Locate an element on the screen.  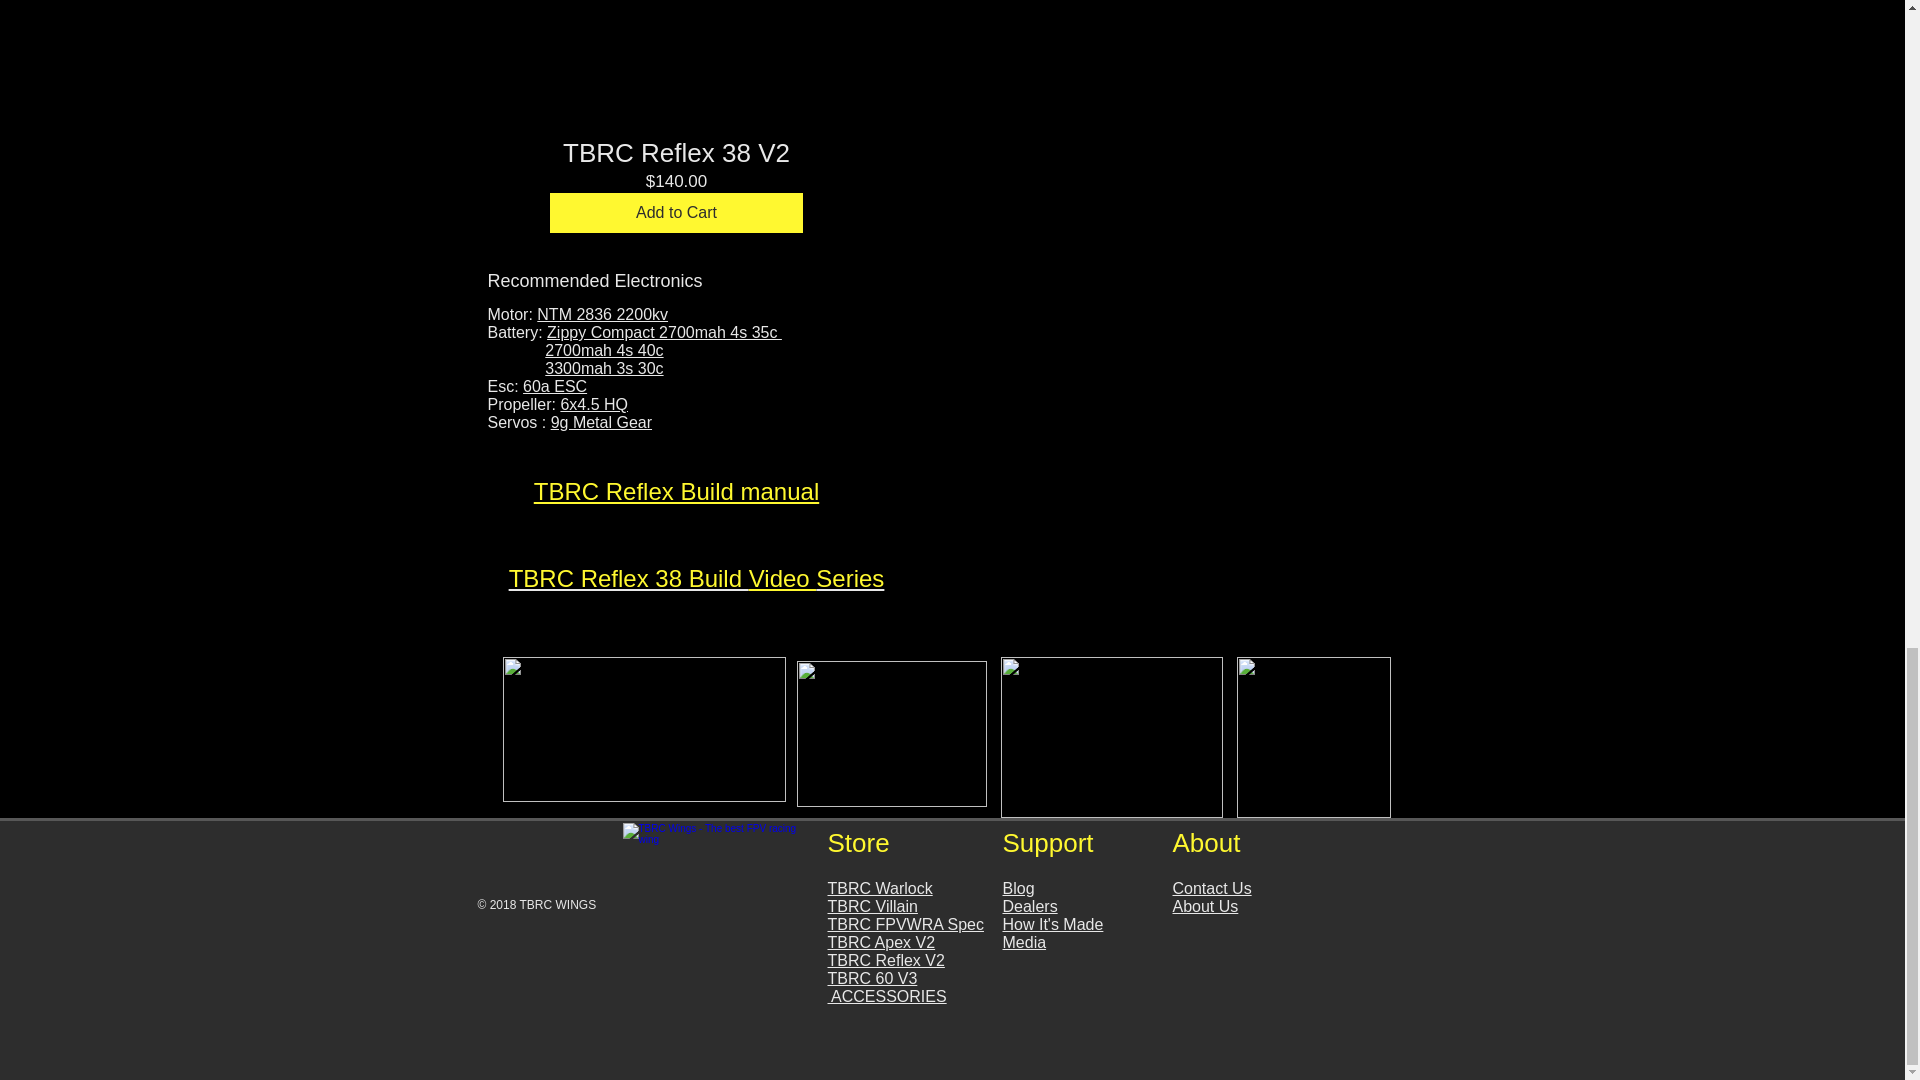
External YouTube is located at coordinates (1191, 144).